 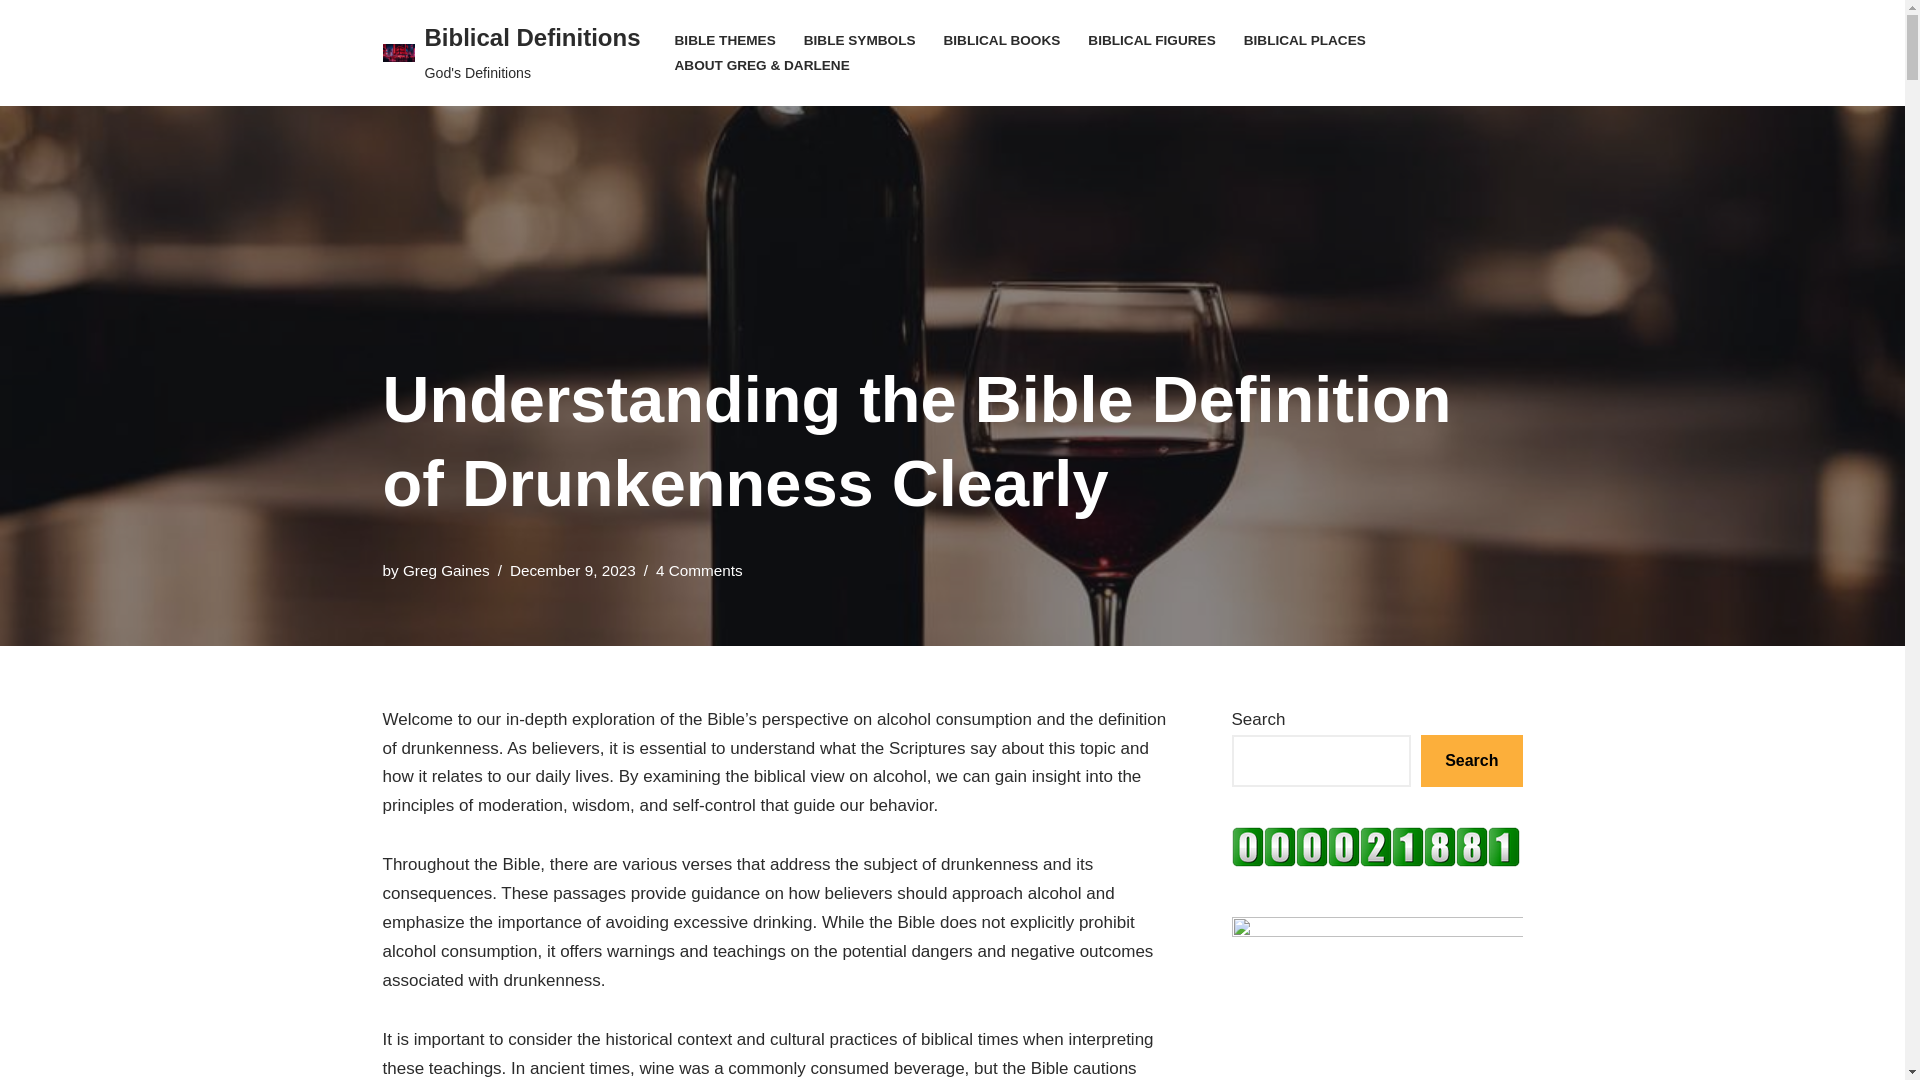 What do you see at coordinates (1376, 847) in the screenshot?
I see `free web counter` at bounding box center [1376, 847].